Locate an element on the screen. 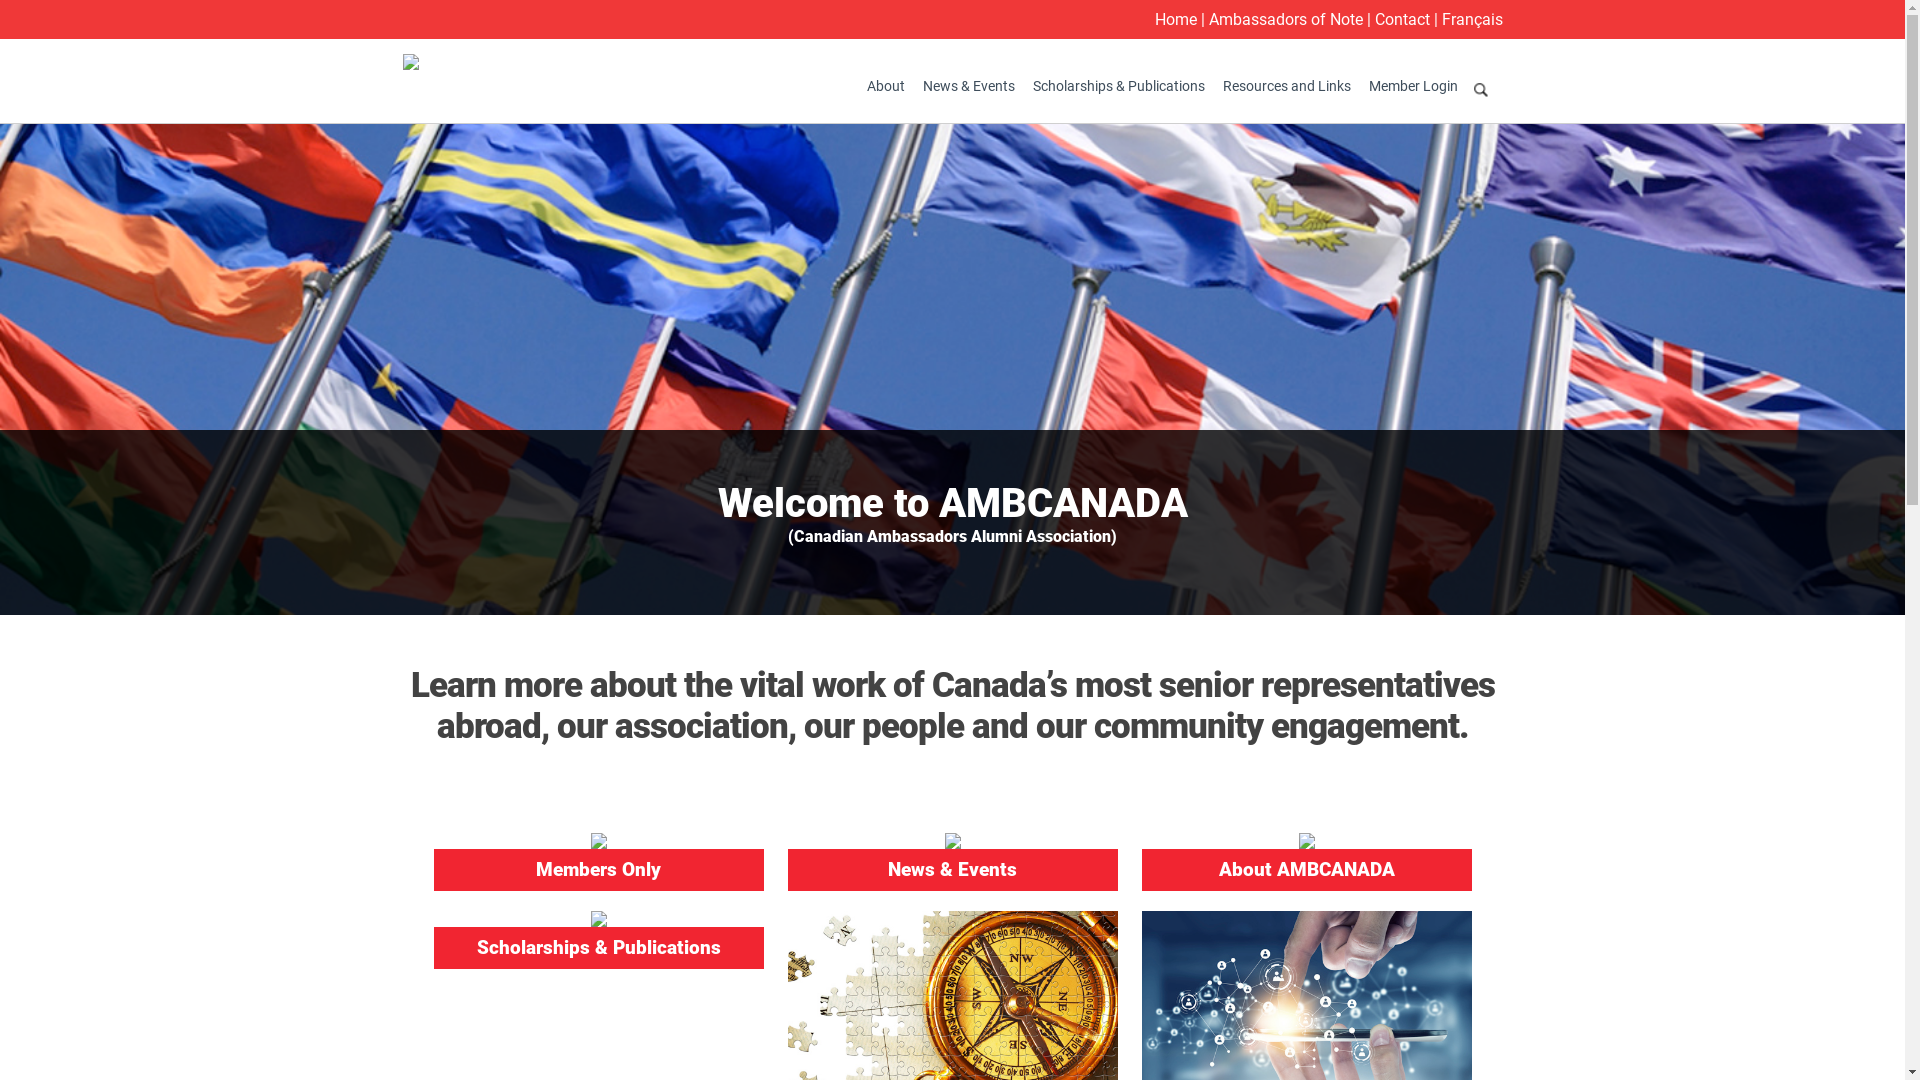  Resources and Links is located at coordinates (1287, 86).